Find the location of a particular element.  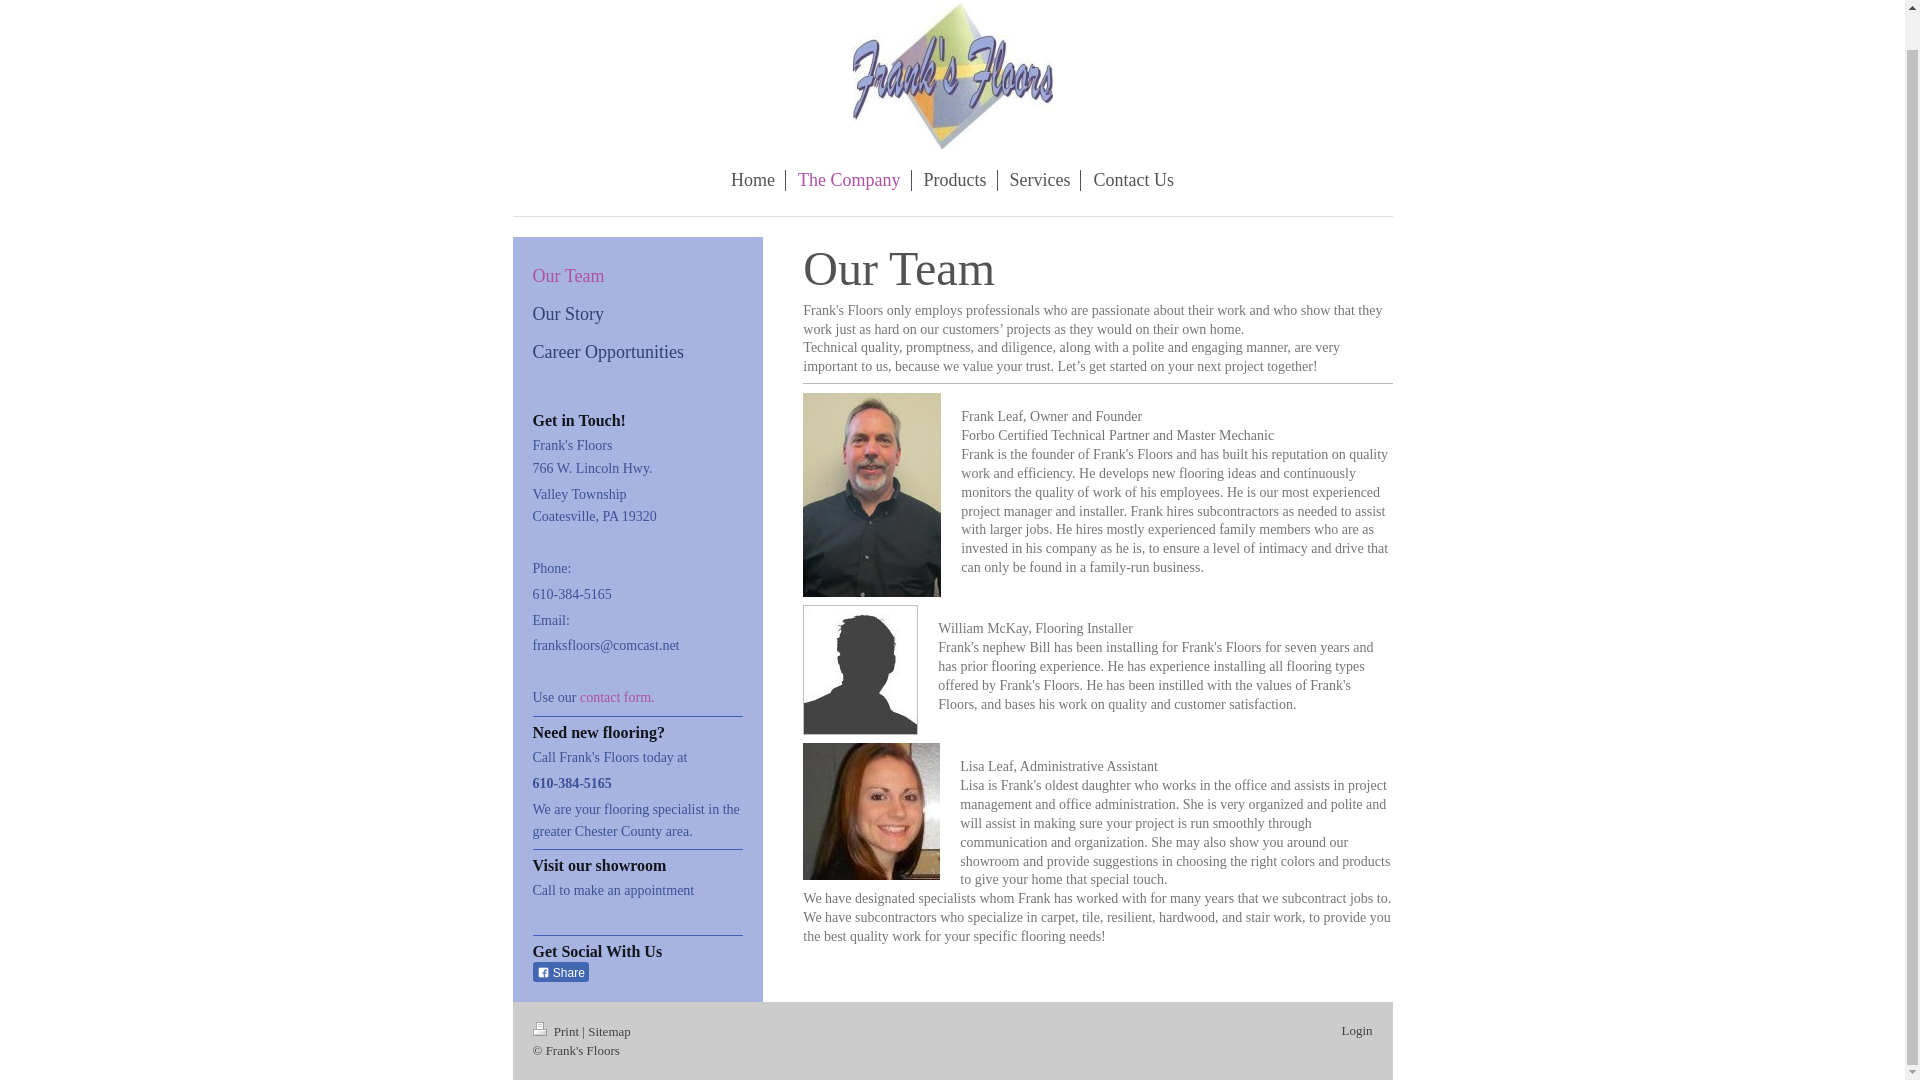

The Company is located at coordinates (848, 180).